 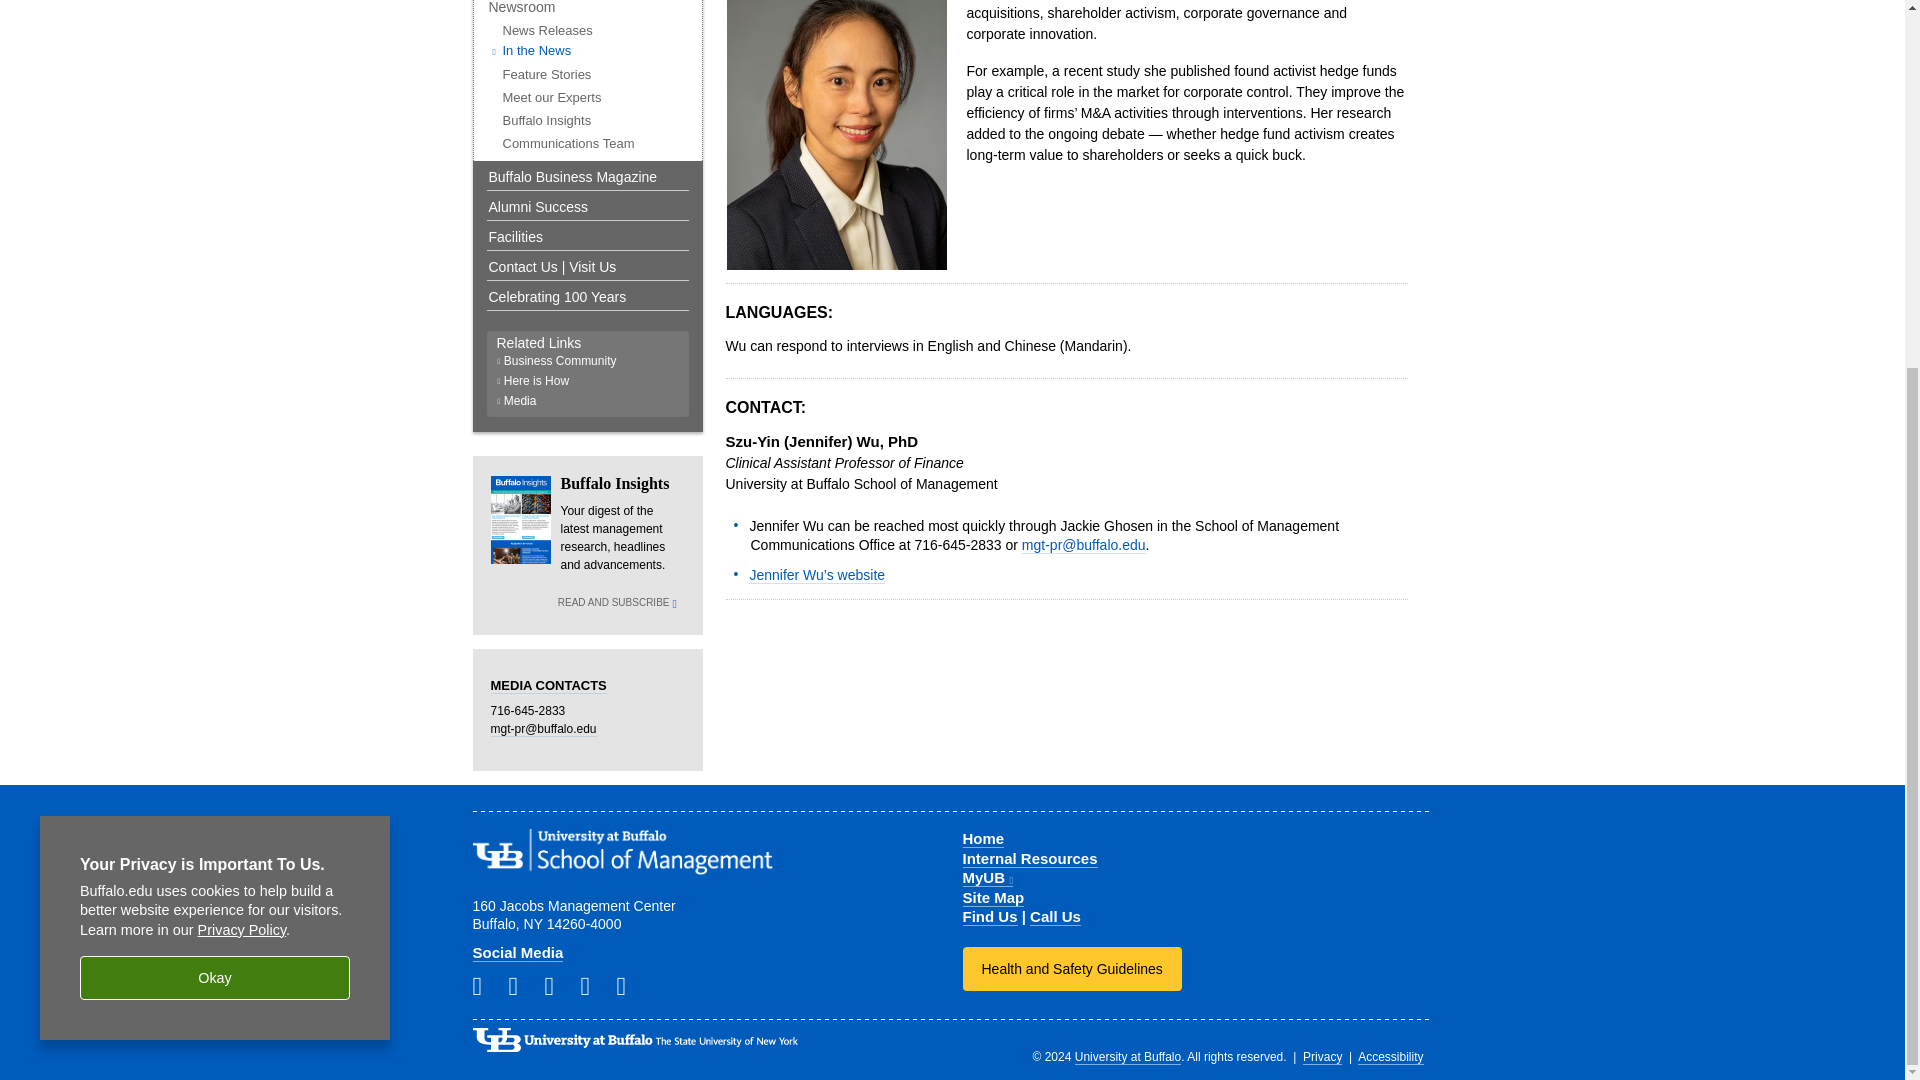 What do you see at coordinates (628, 986) in the screenshot?
I see `School YouTube directory` at bounding box center [628, 986].